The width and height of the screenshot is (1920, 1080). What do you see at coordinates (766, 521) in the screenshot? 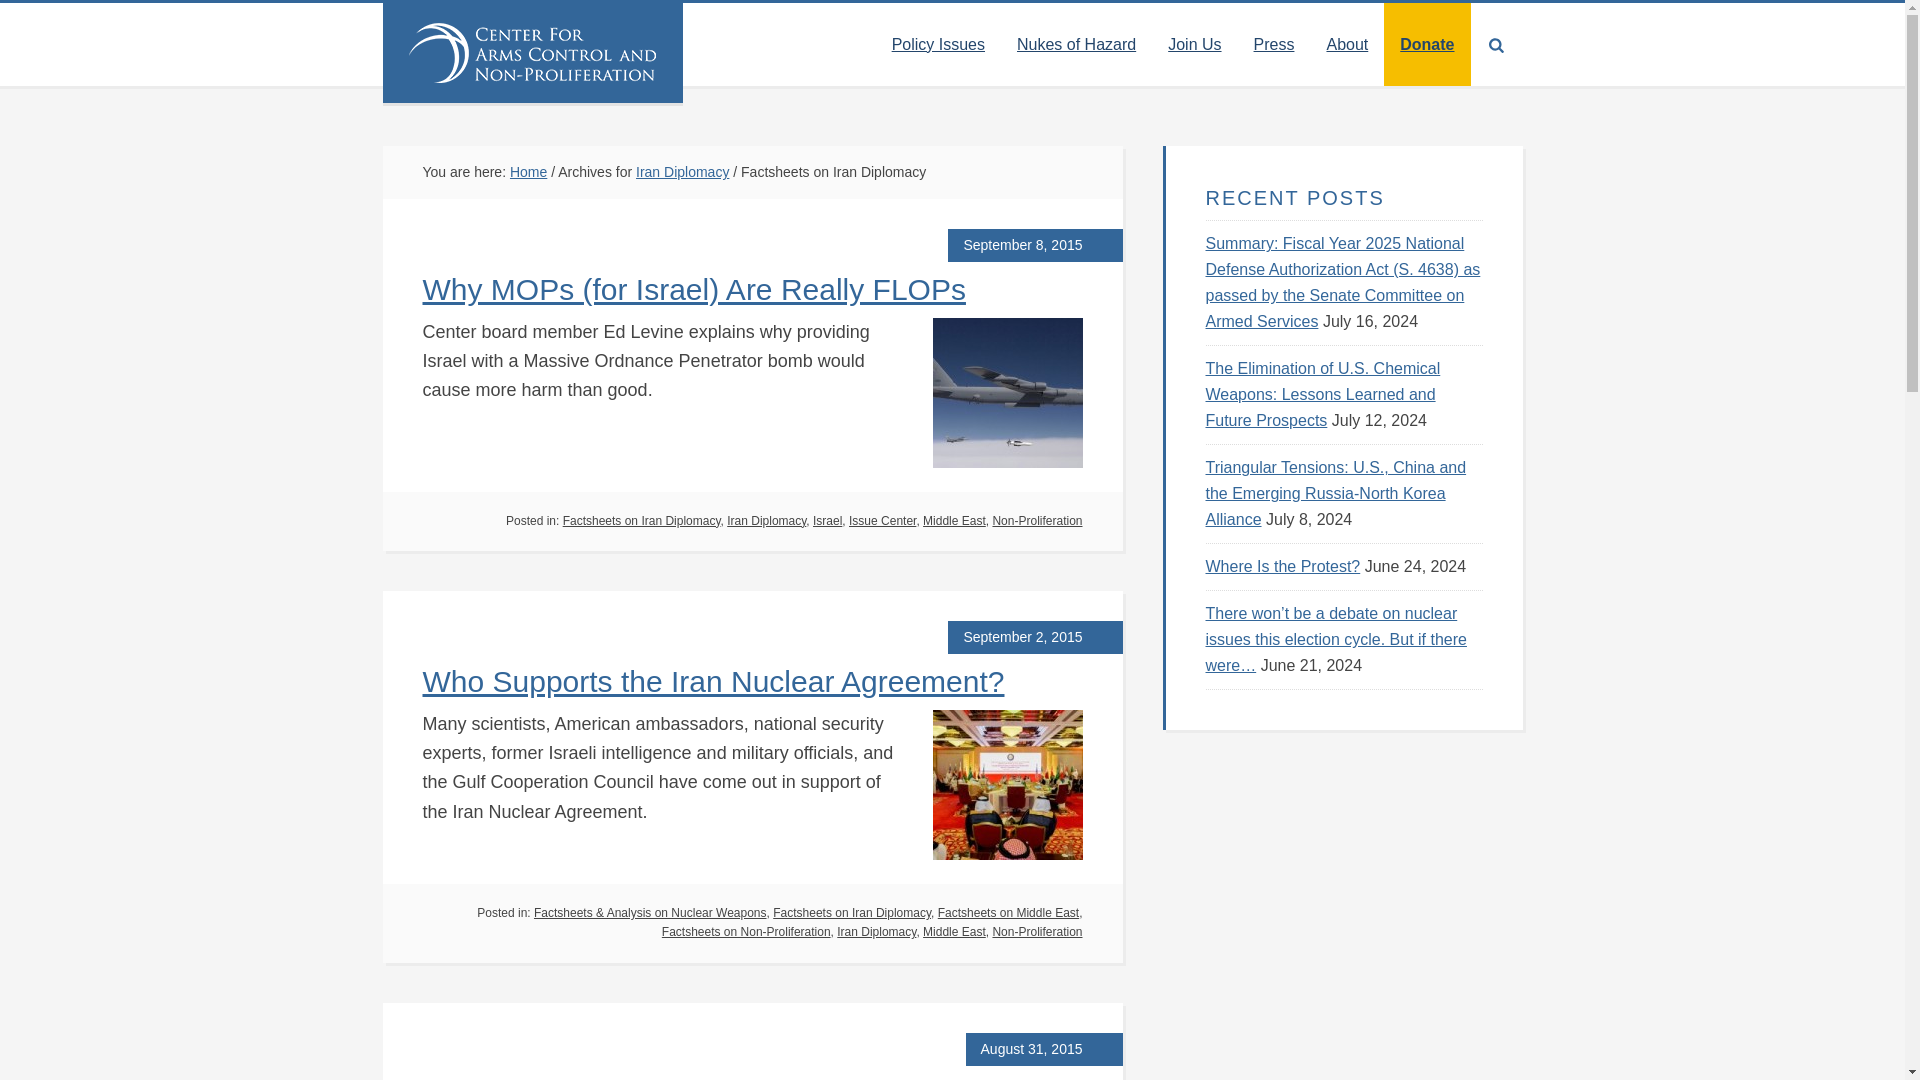
I see `Iran Diplomacy` at bounding box center [766, 521].